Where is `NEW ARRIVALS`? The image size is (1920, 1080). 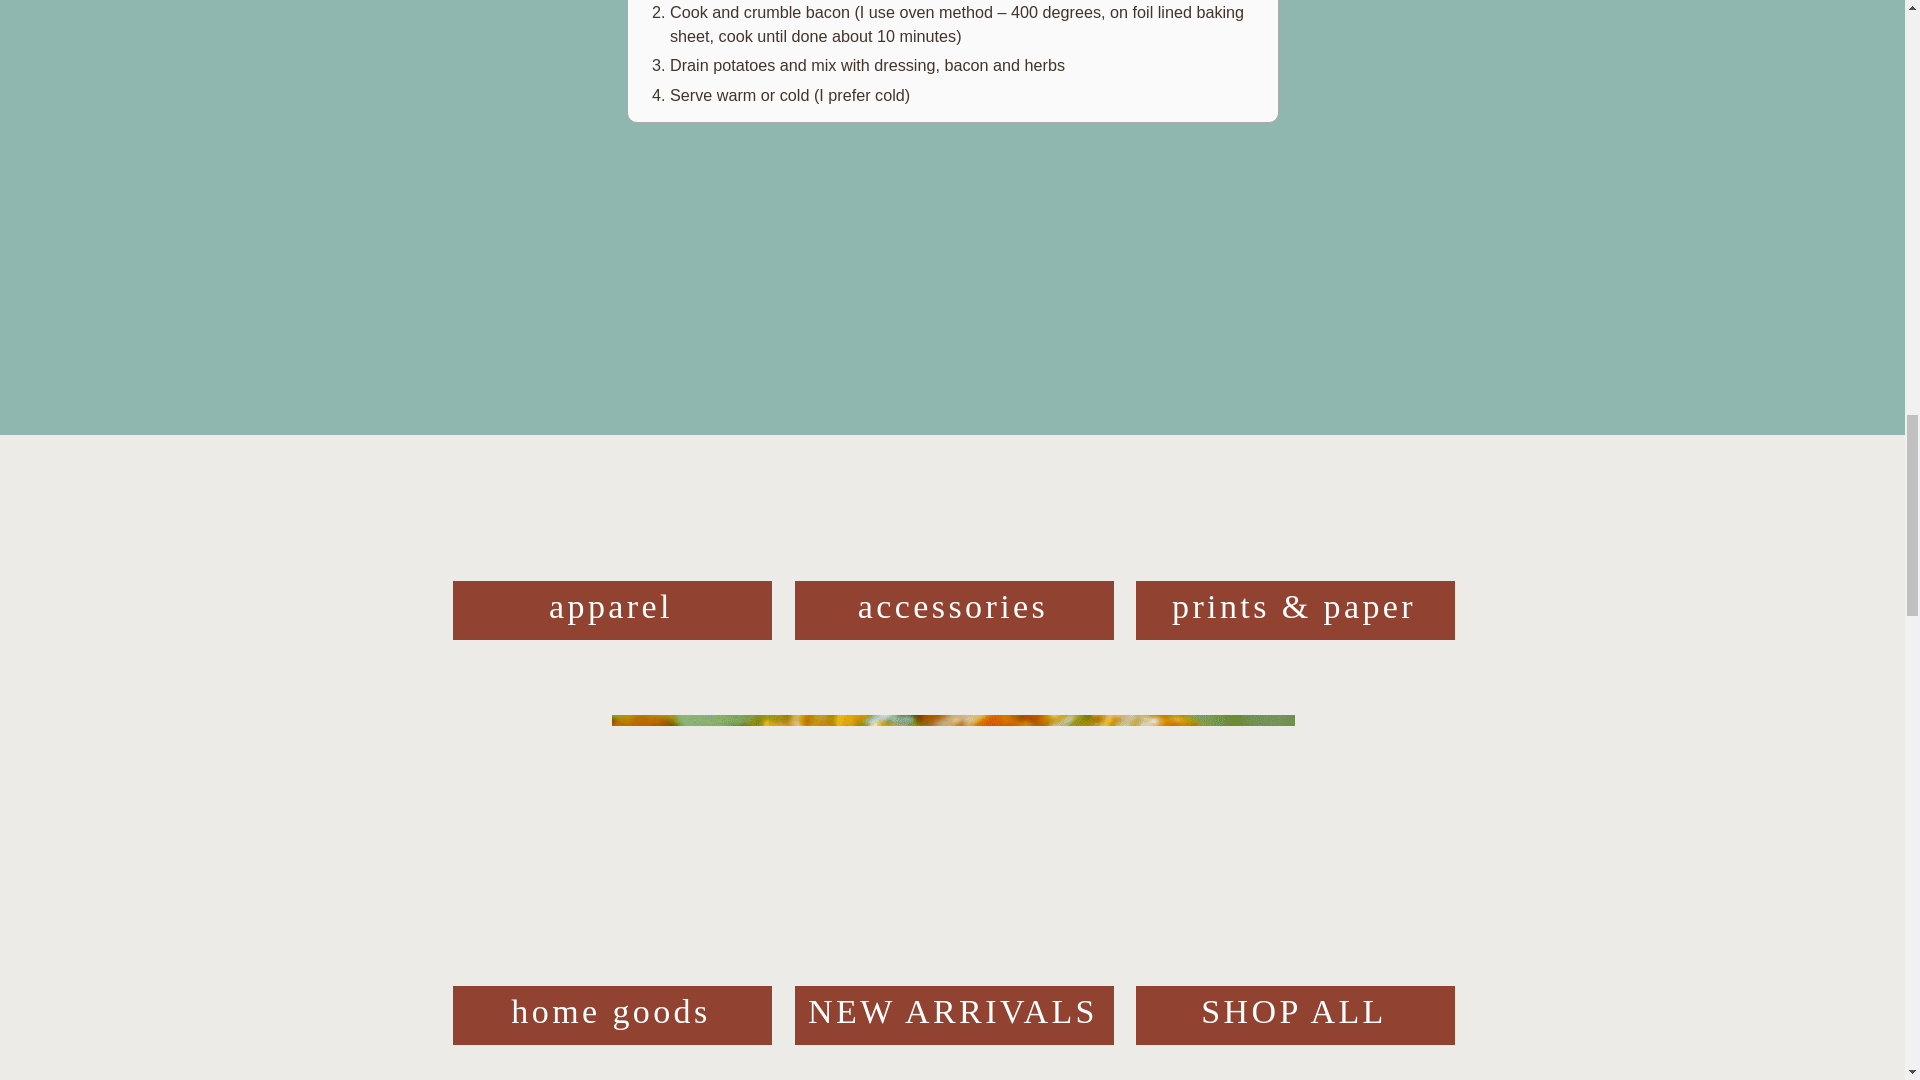 NEW ARRIVALS is located at coordinates (954, 1016).